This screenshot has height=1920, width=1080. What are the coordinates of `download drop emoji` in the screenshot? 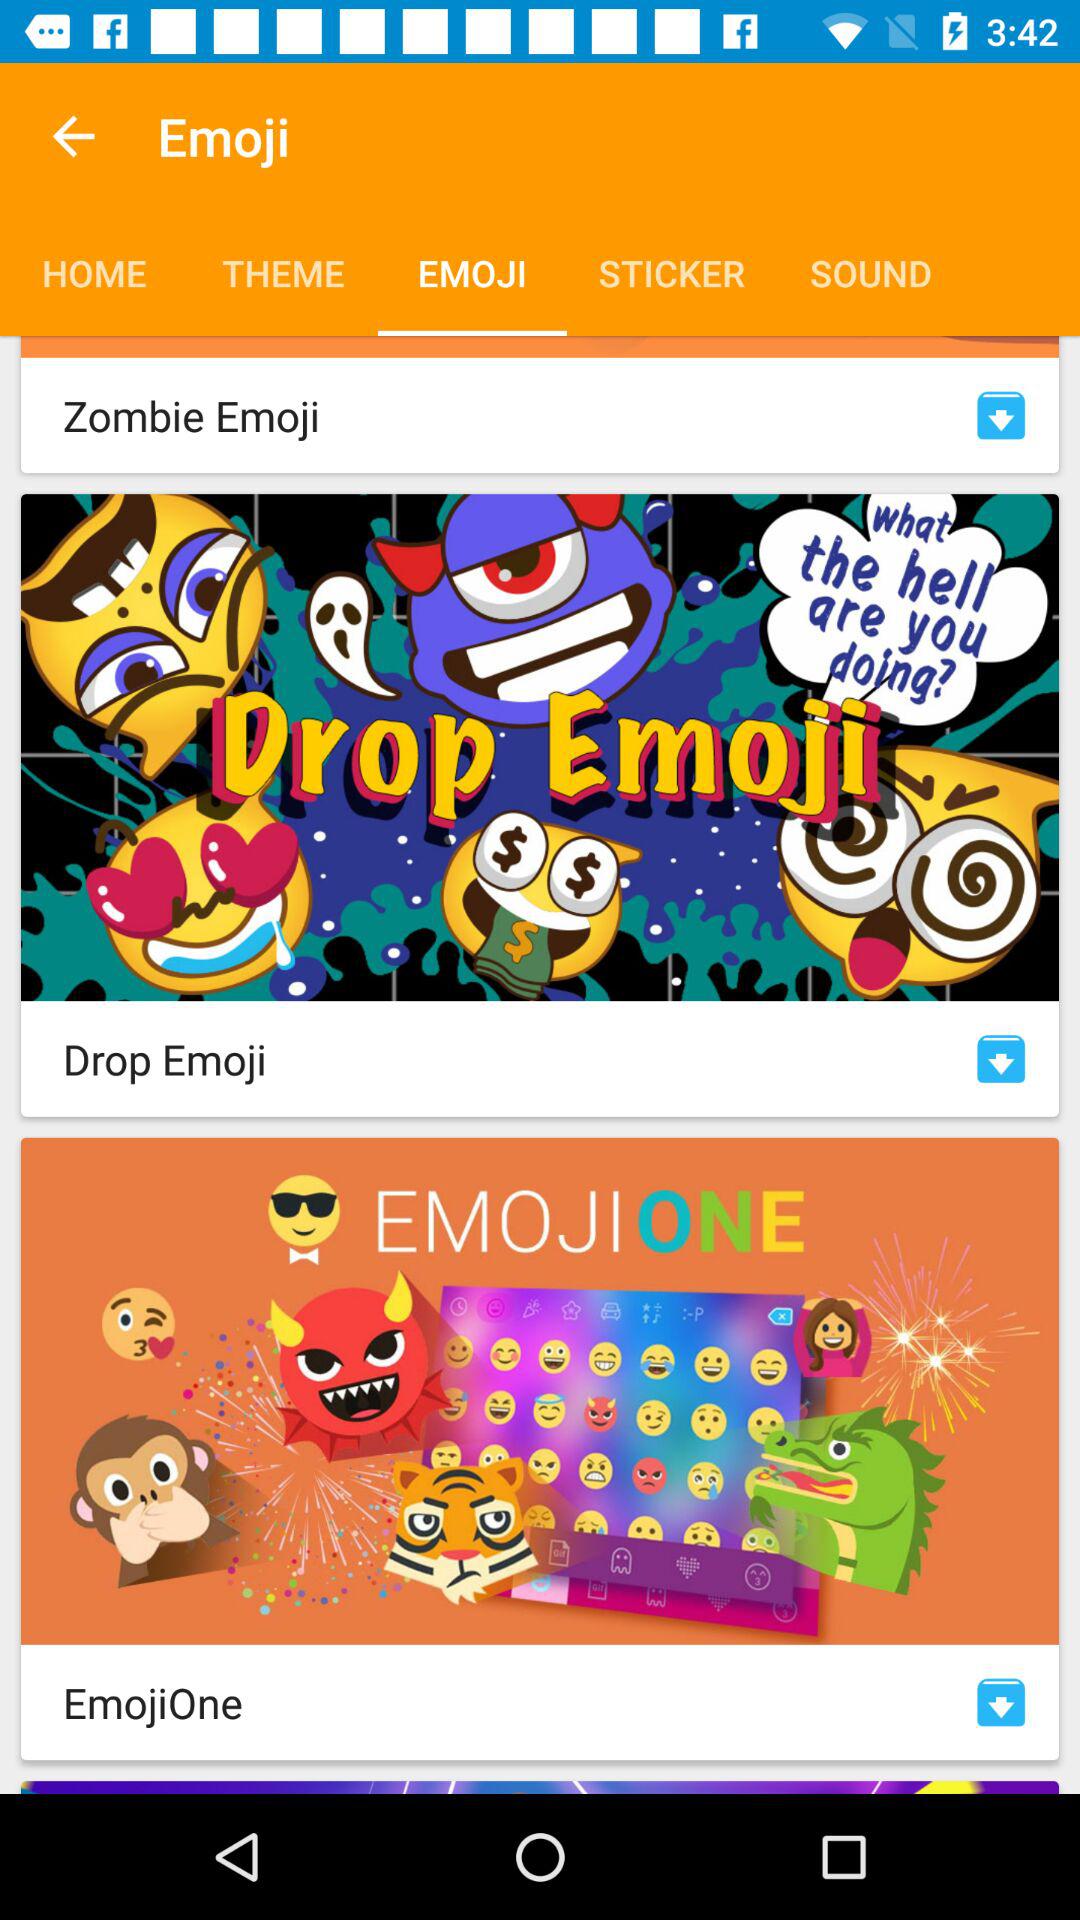 It's located at (1001, 1058).